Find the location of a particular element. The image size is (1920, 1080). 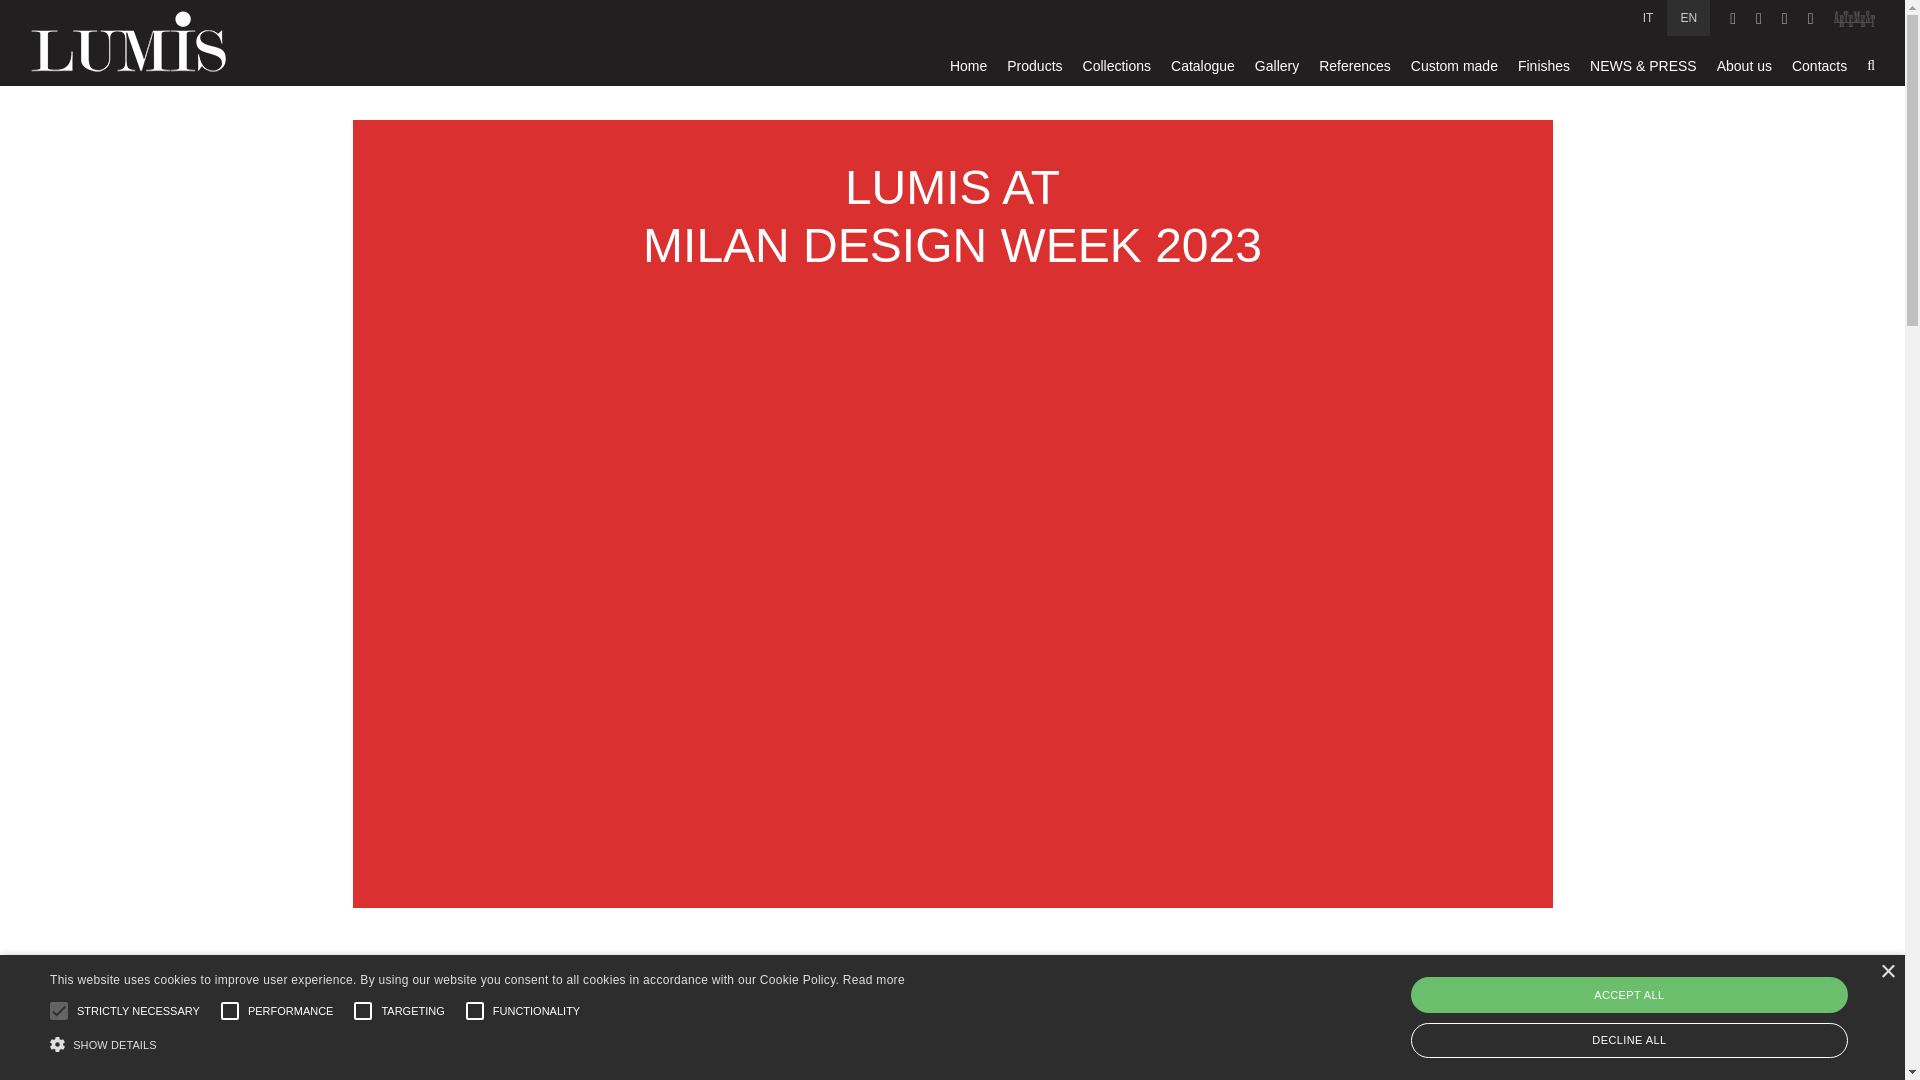

Facebook is located at coordinates (1732, 18).